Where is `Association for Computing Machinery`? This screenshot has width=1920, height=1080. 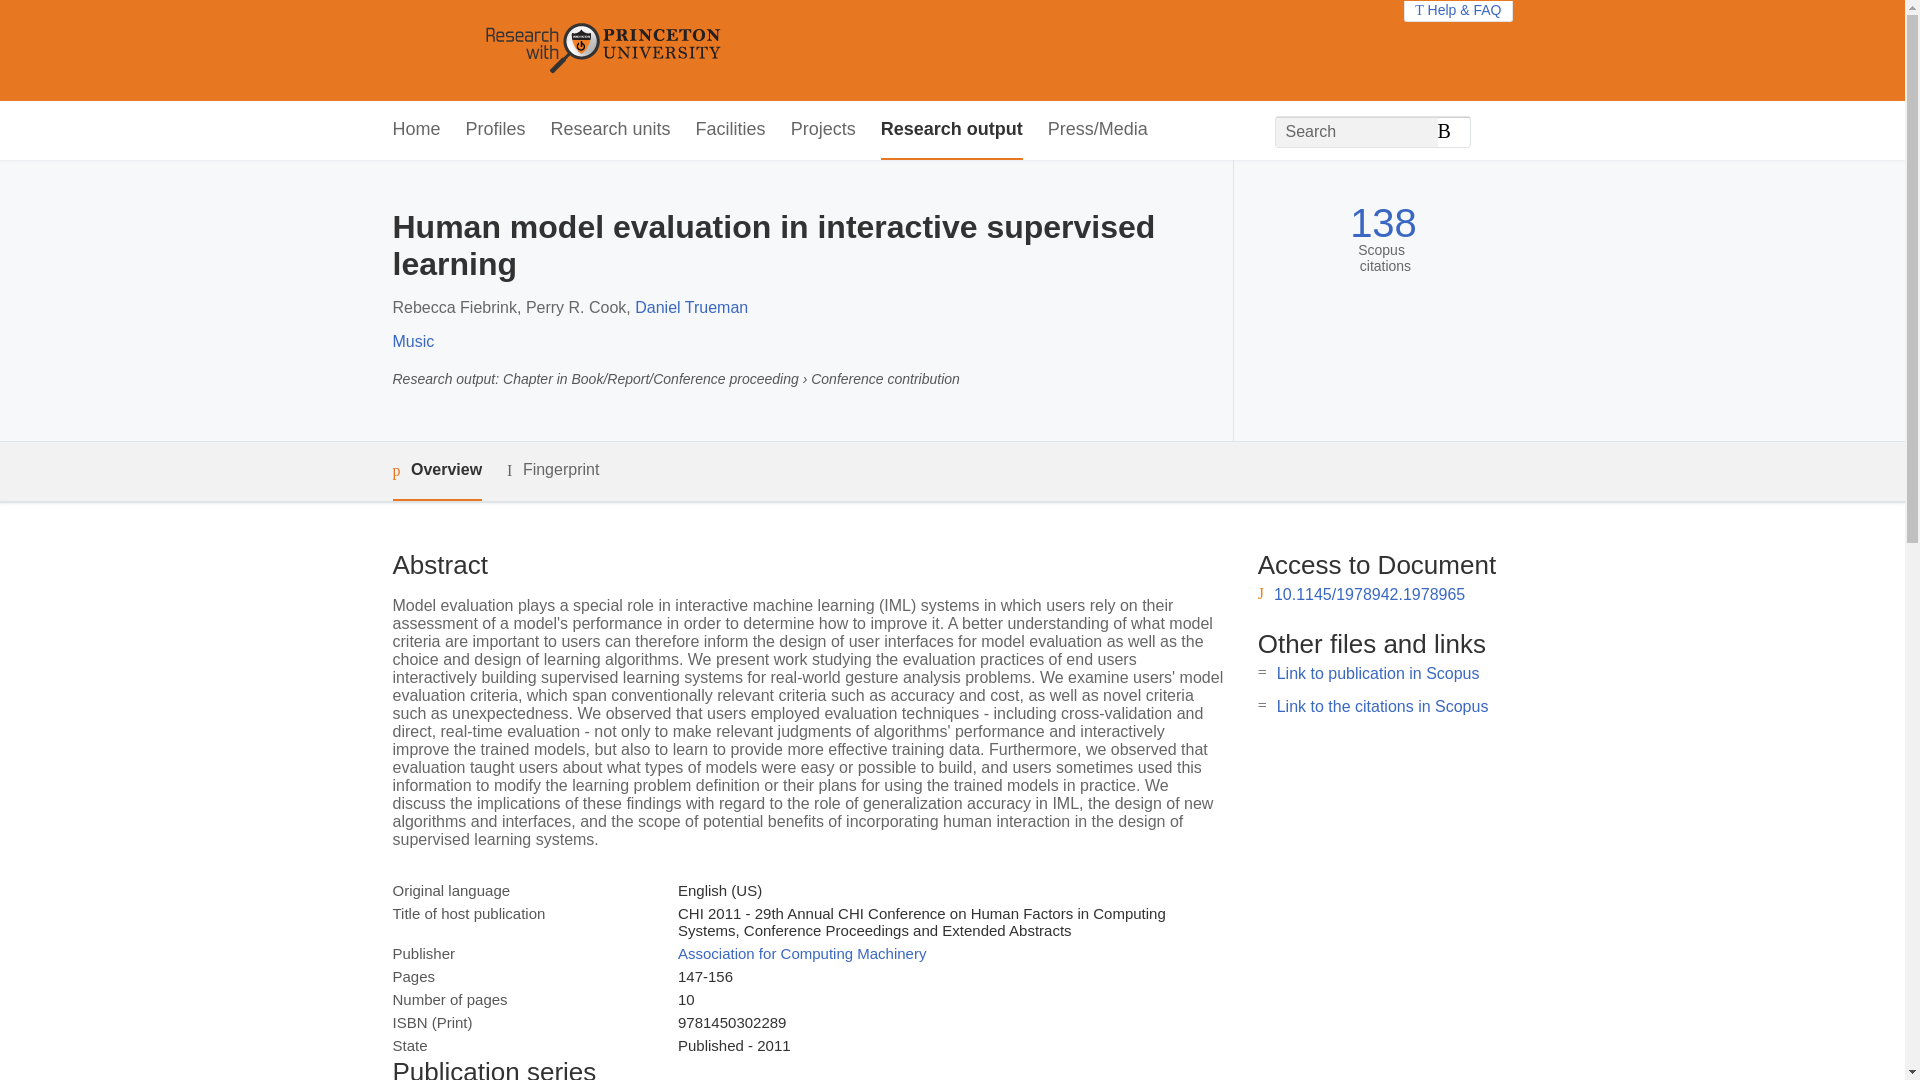 Association for Computing Machinery is located at coordinates (801, 954).